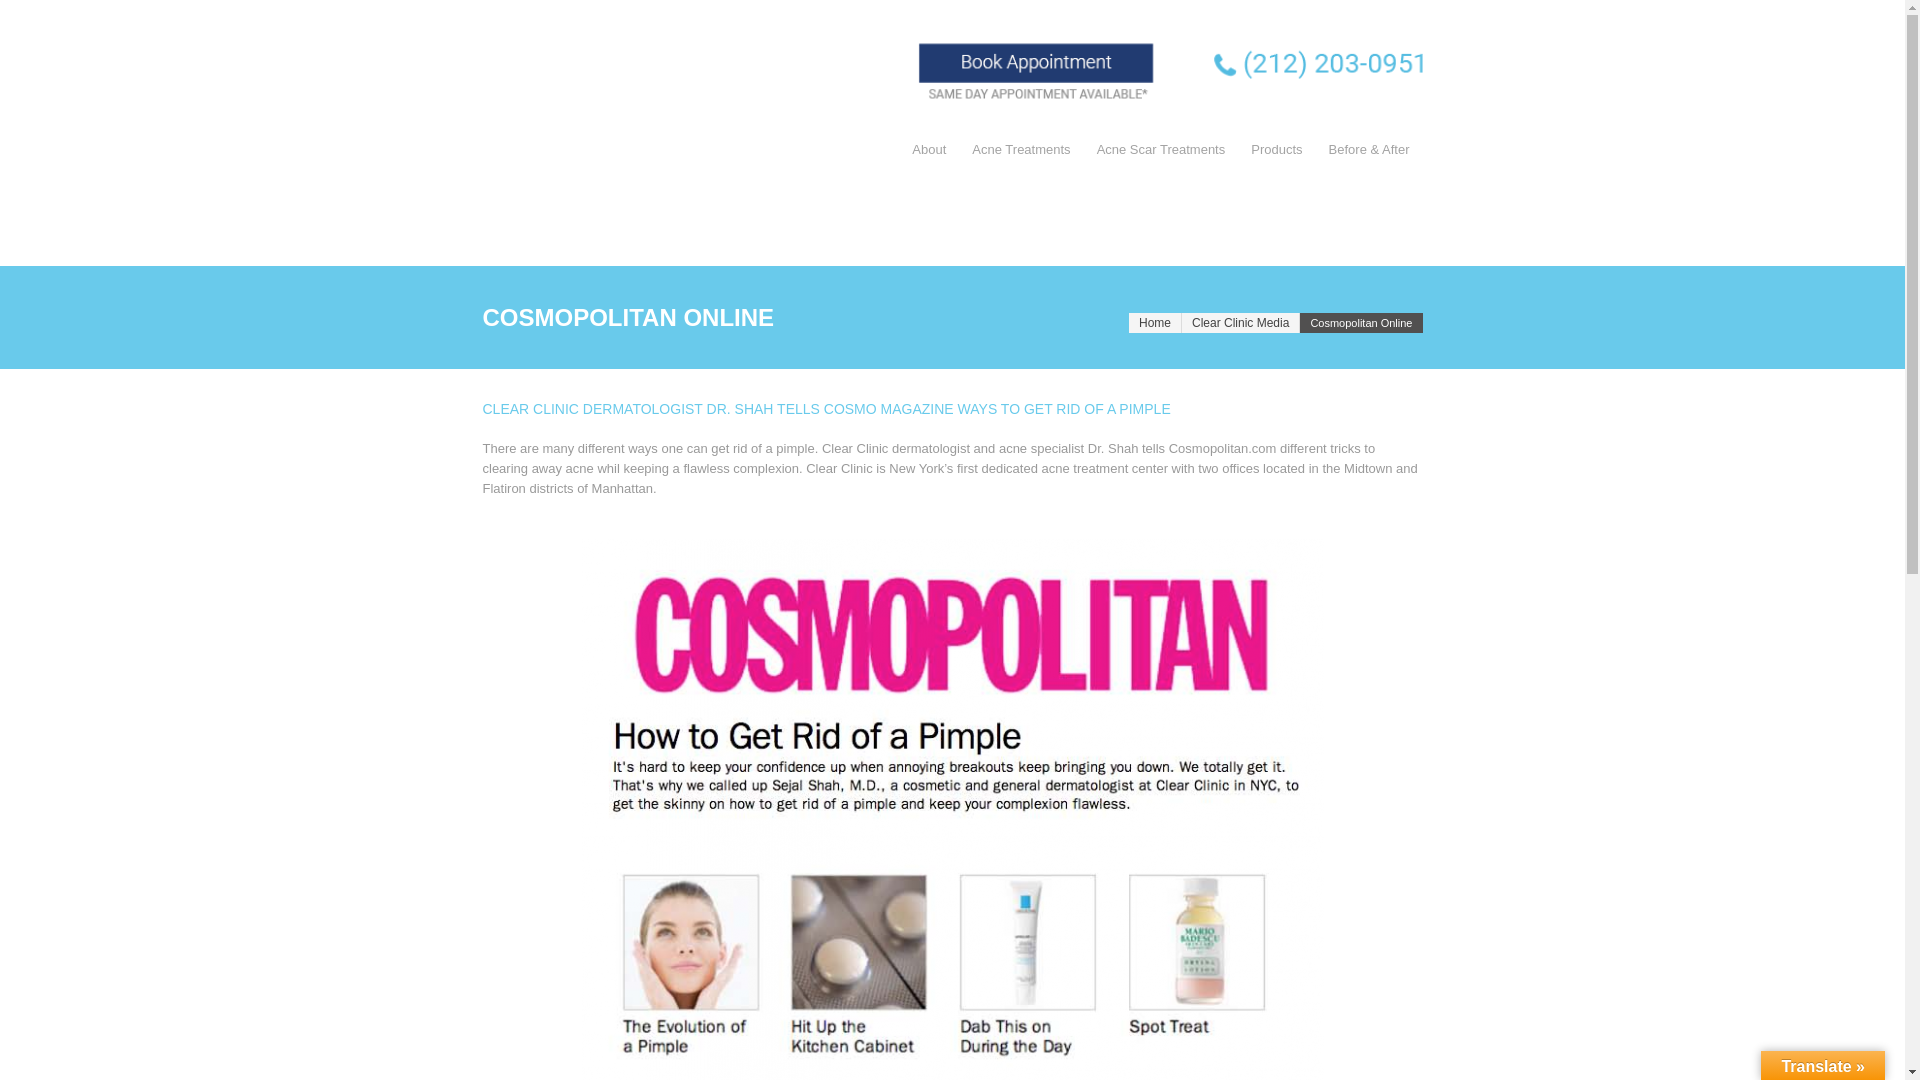 This screenshot has height=1080, width=1920. Describe the element at coordinates (928, 150) in the screenshot. I see `About` at that location.